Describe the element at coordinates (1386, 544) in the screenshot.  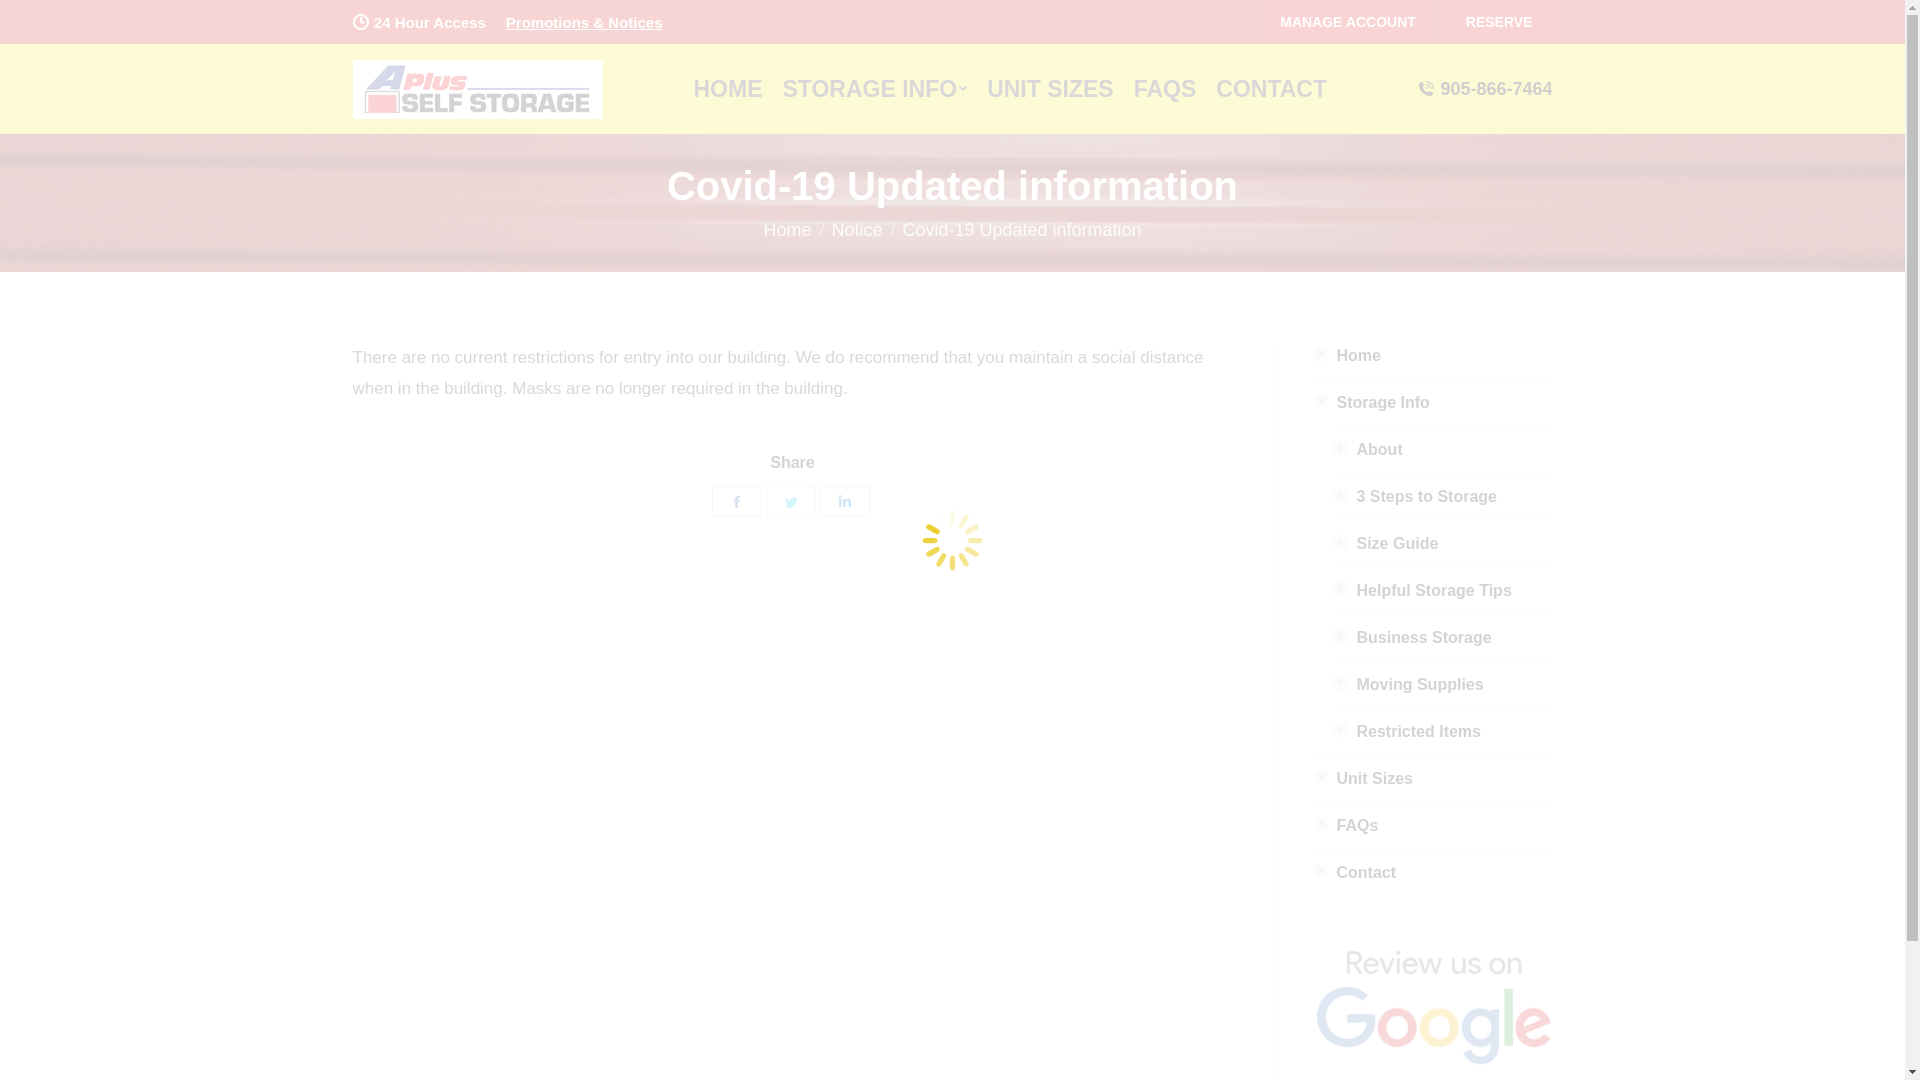
I see `Size Guide` at that location.